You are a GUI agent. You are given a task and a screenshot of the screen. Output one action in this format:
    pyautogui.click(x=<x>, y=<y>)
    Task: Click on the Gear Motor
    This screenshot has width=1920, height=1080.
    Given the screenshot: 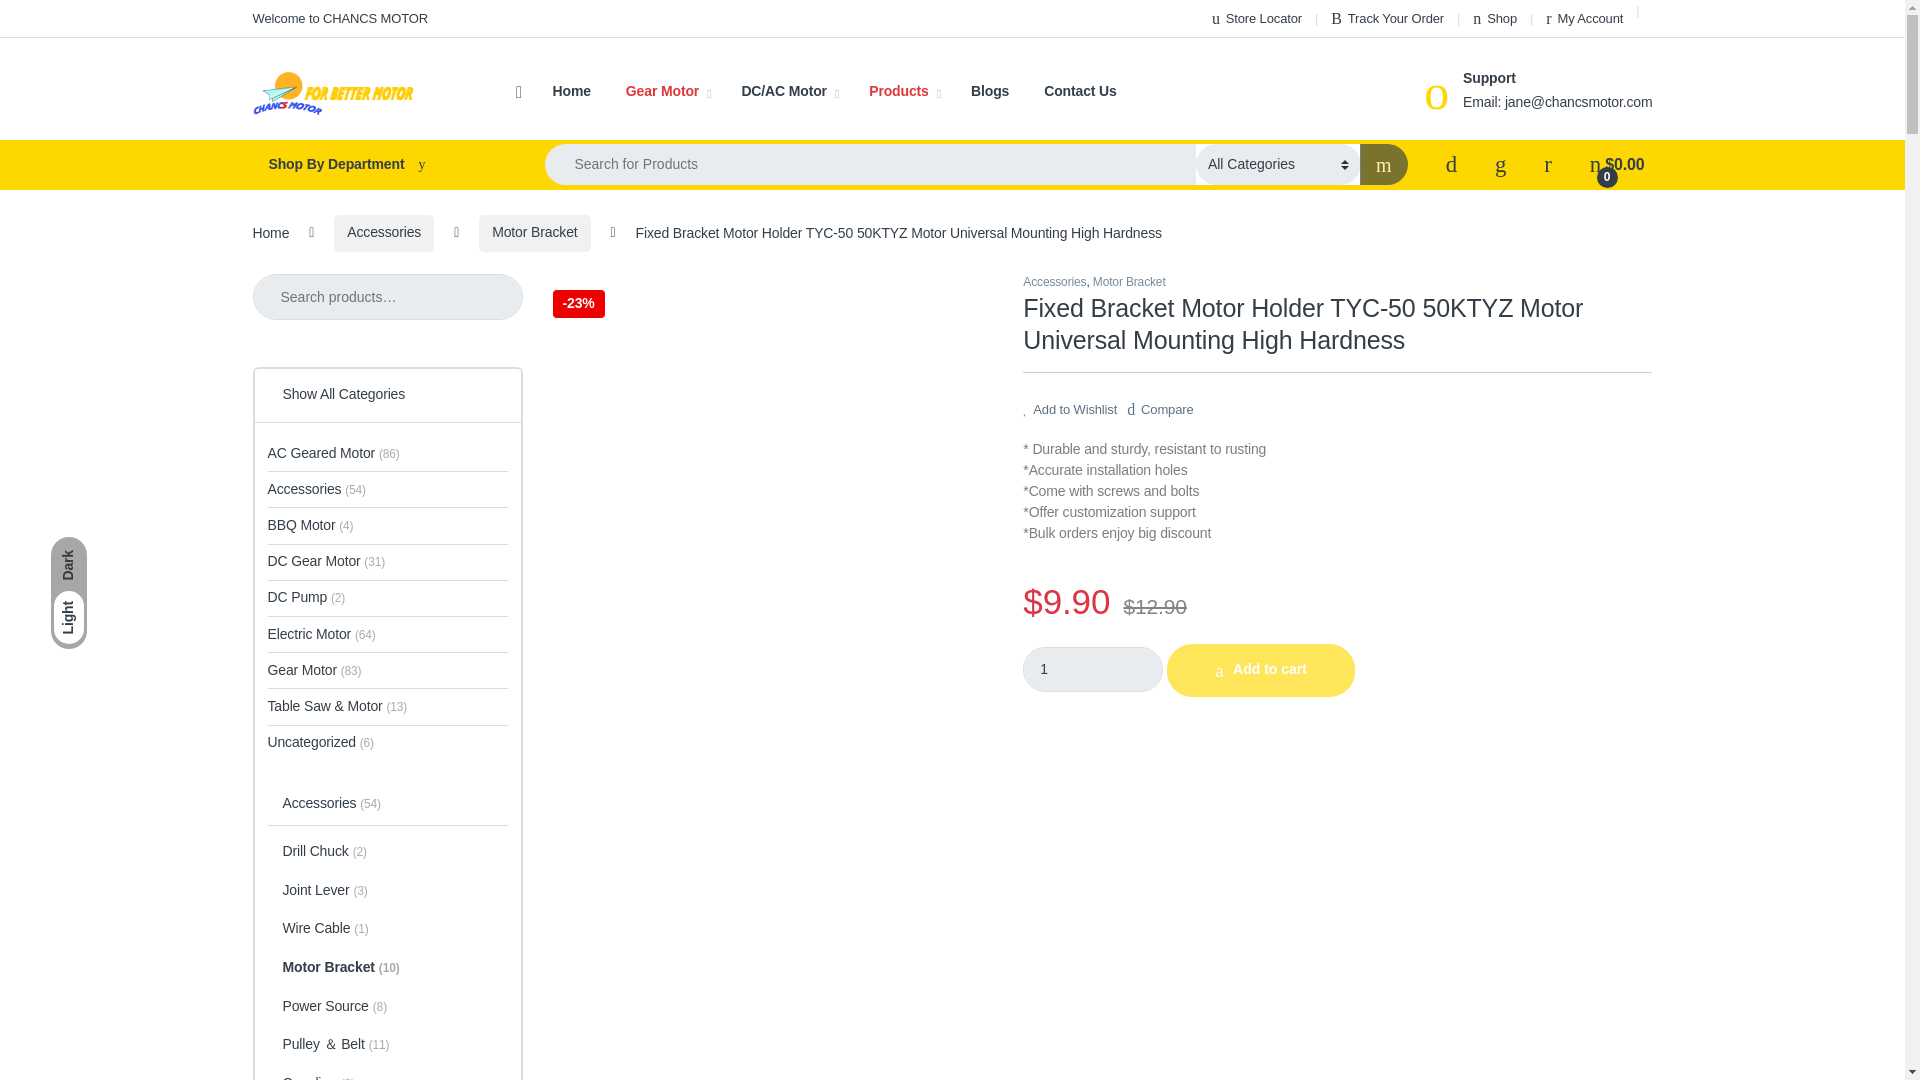 What is the action you would take?
    pyautogui.click(x=668, y=92)
    